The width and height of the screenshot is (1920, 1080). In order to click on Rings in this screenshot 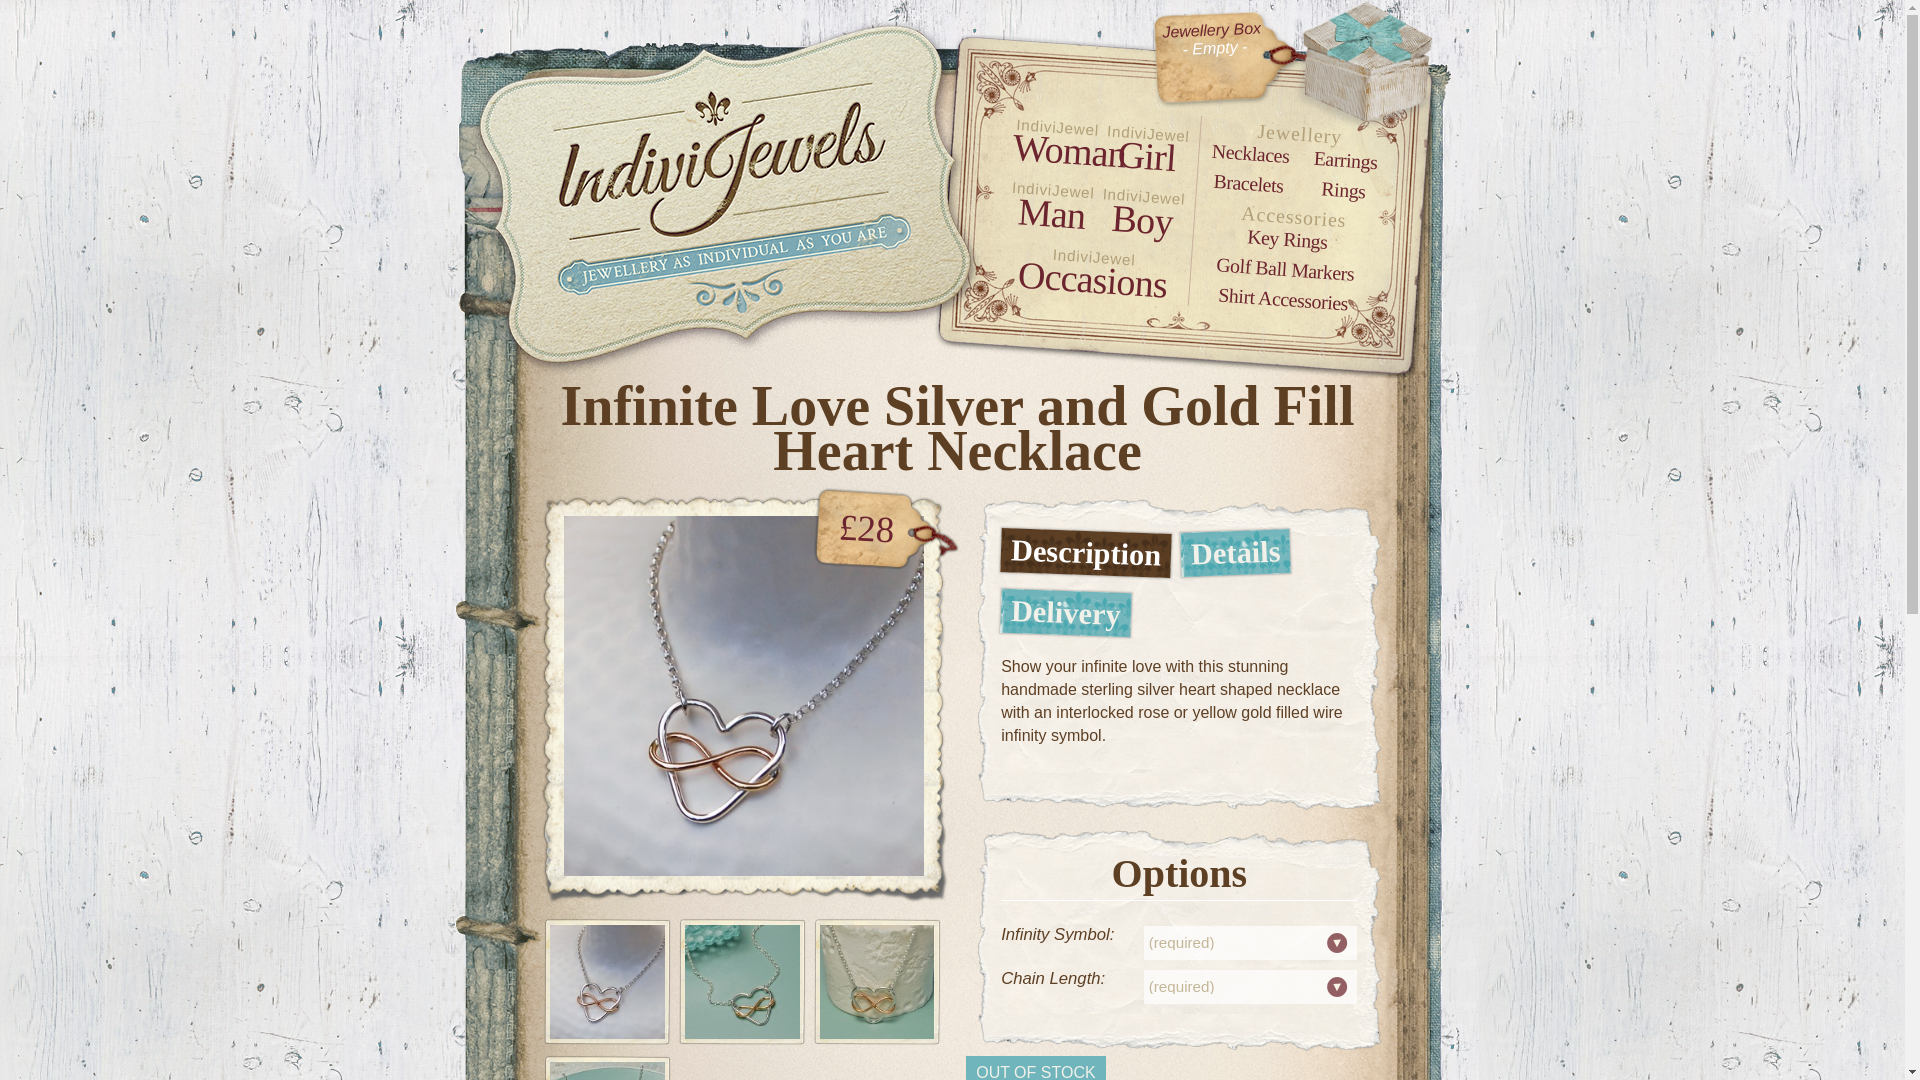, I will do `click(1342, 187)`.